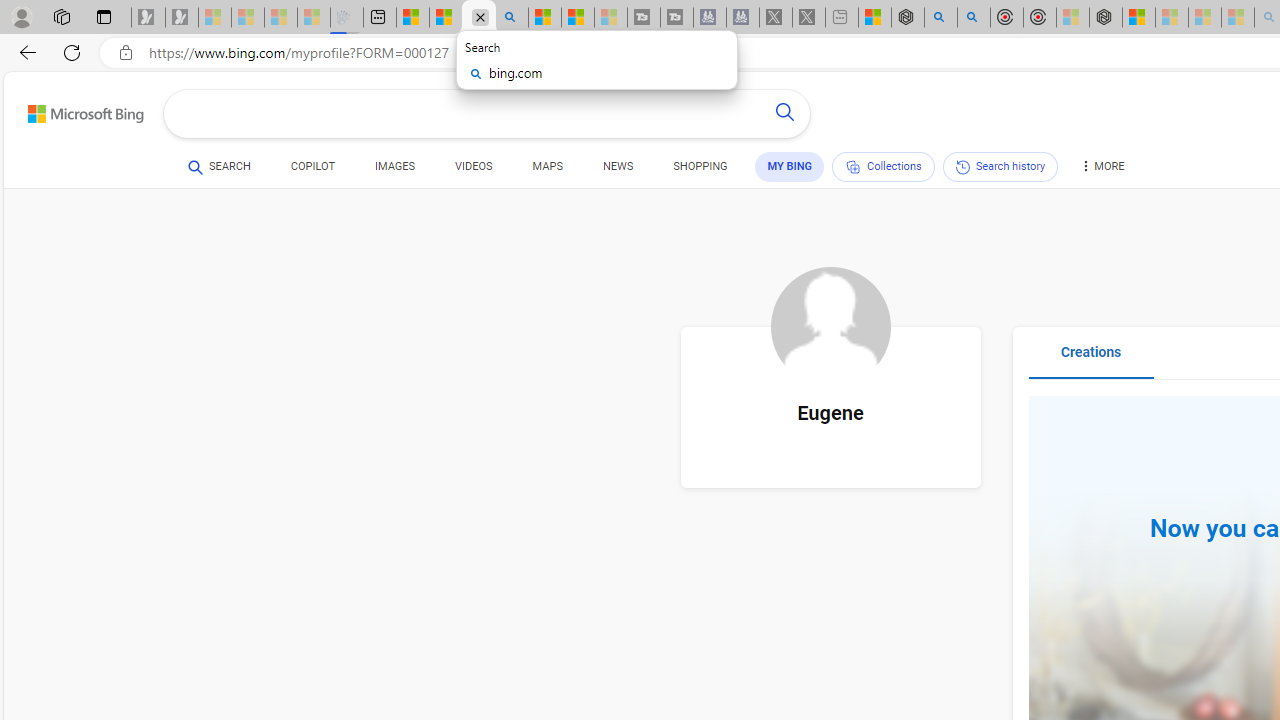 This screenshot has width=1280, height=720. I want to click on Streaming Coverage | T3 - Sleeping, so click(644, 18).